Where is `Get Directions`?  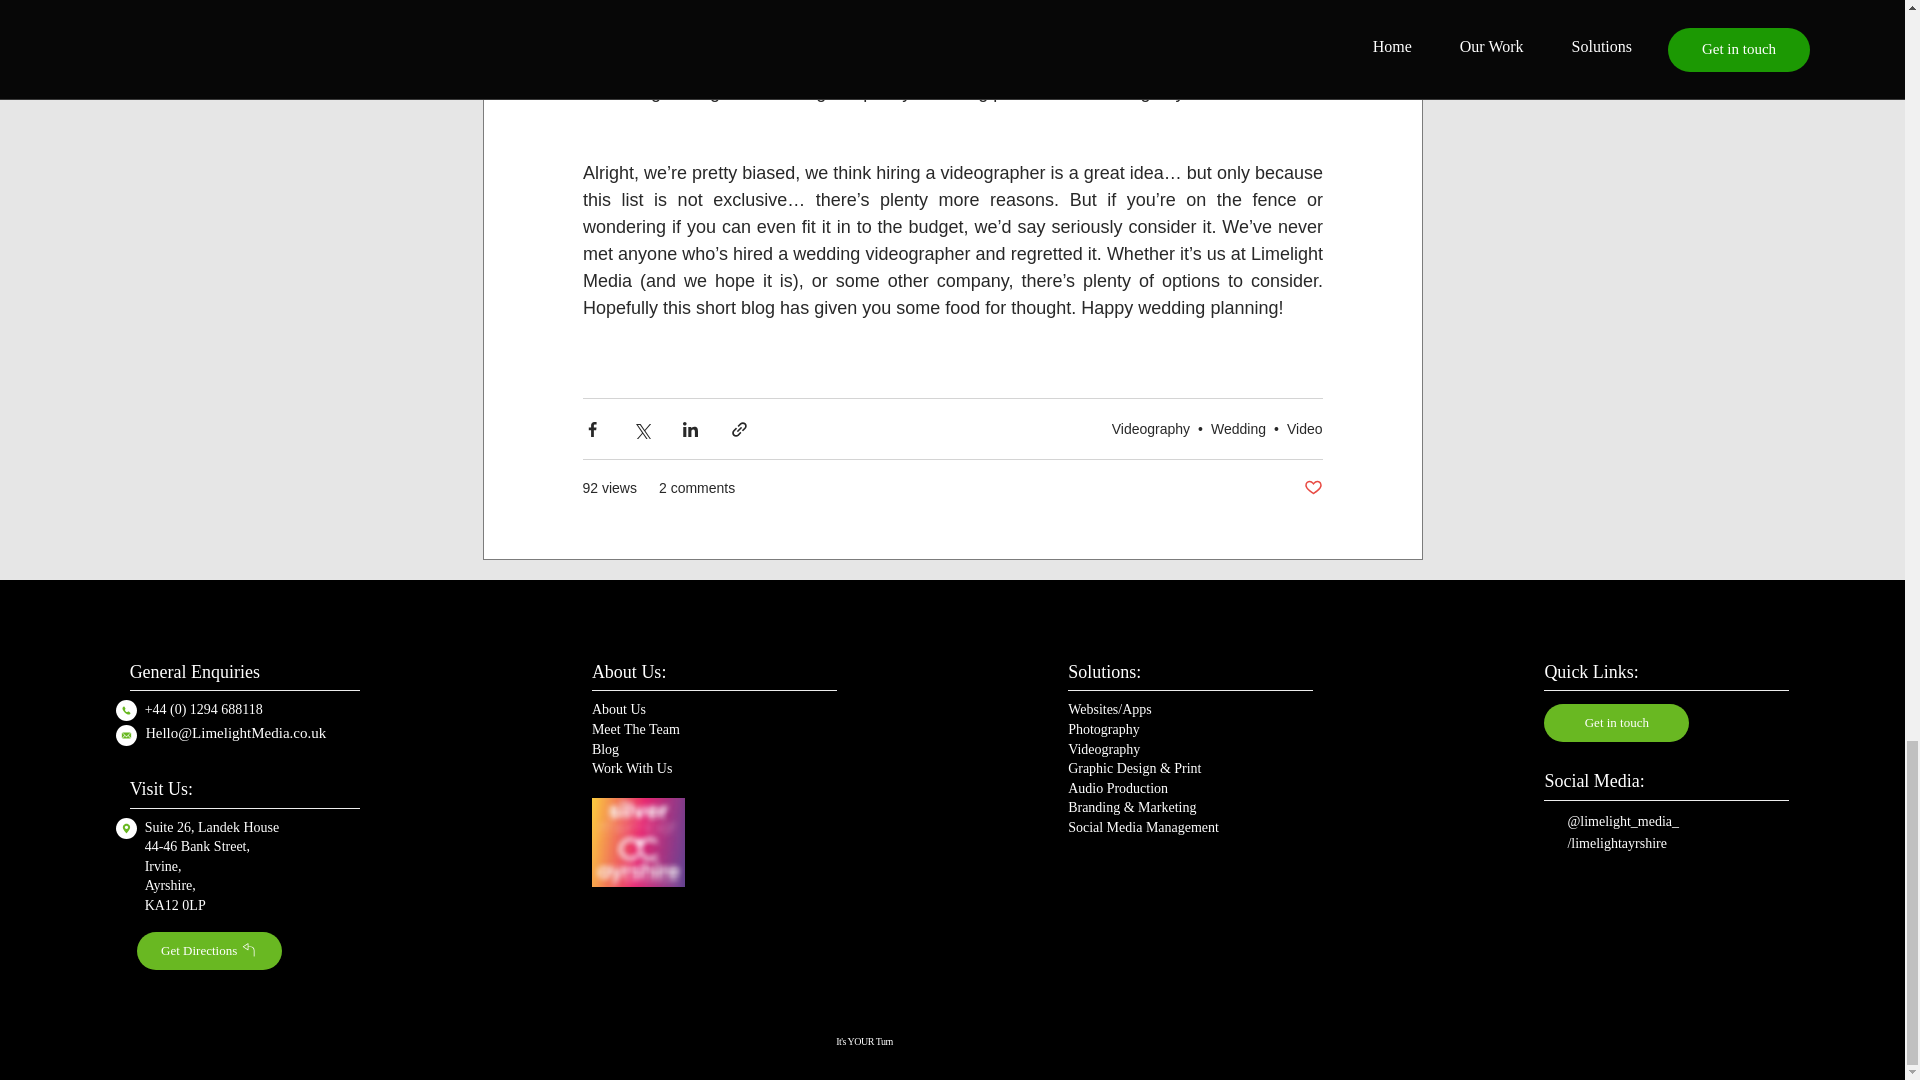 Get Directions is located at coordinates (209, 950).